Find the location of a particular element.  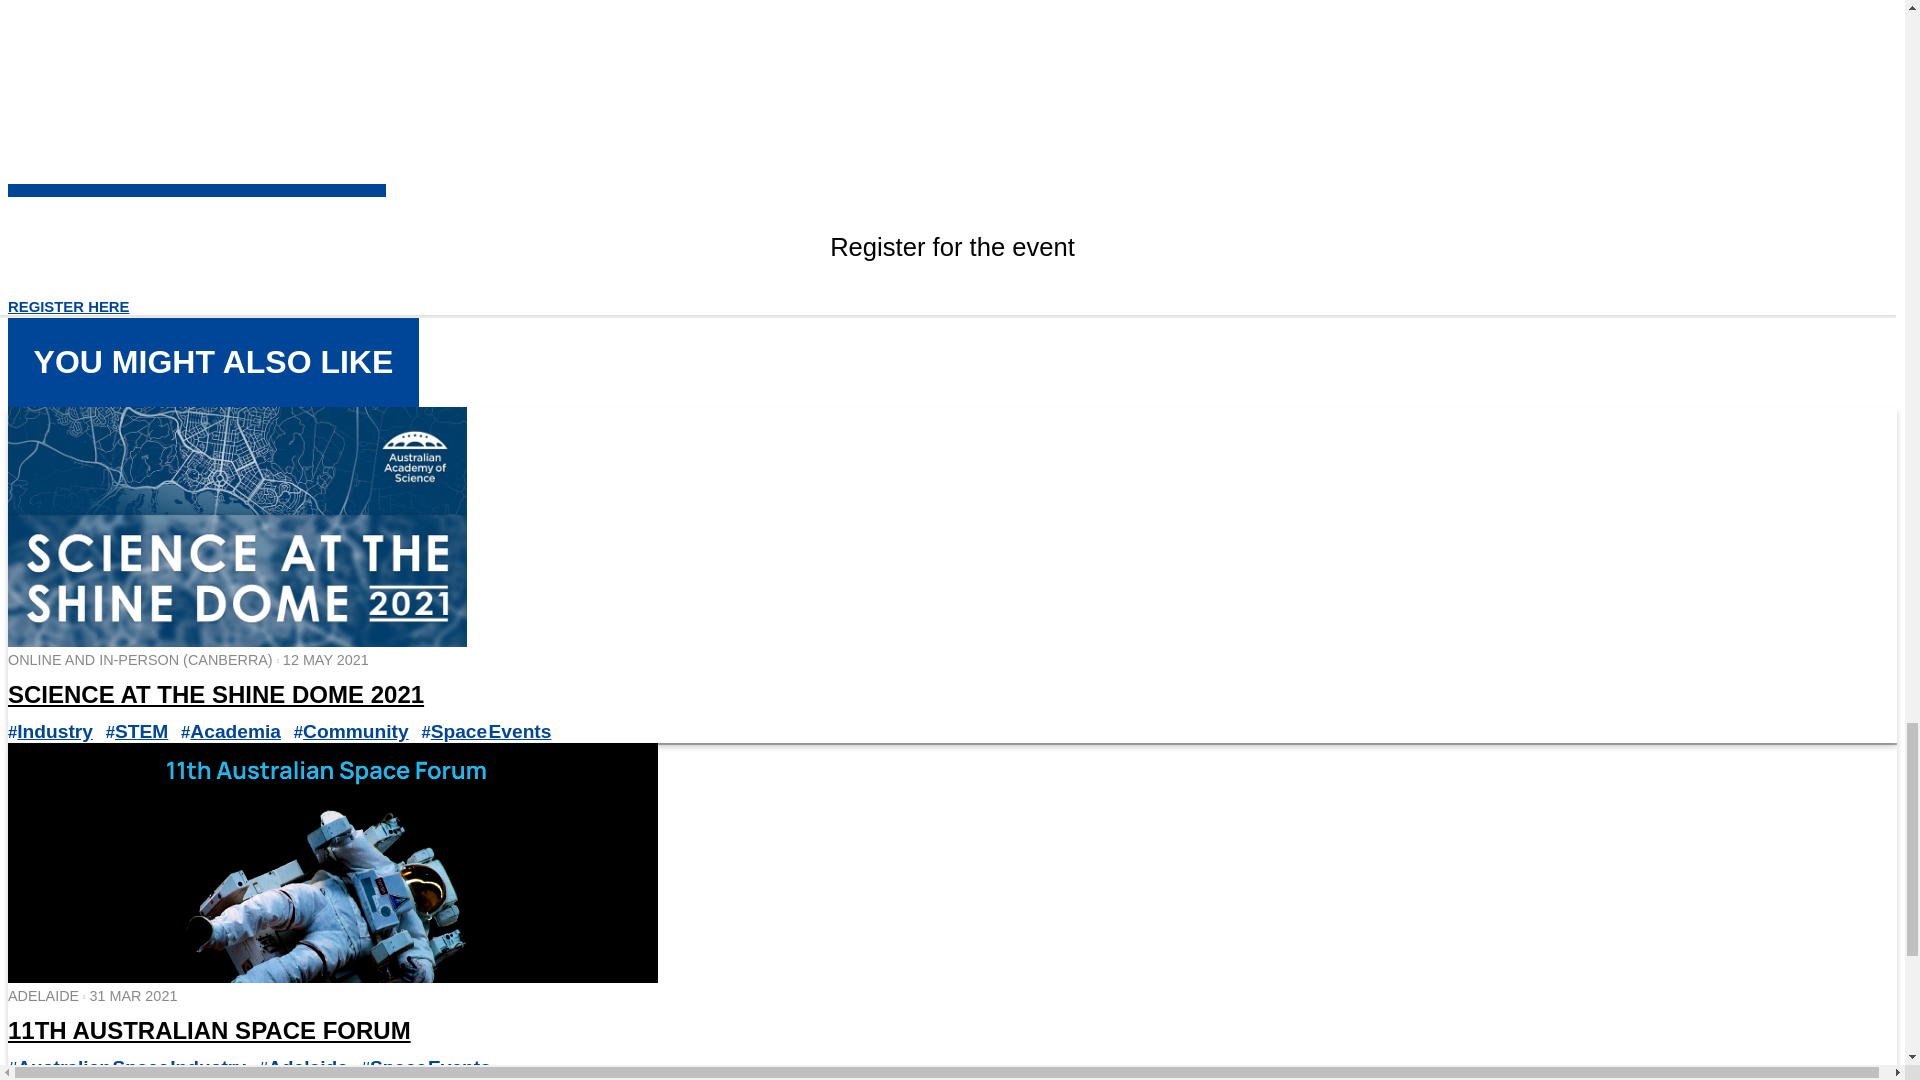

Space Events is located at coordinates (491, 731).